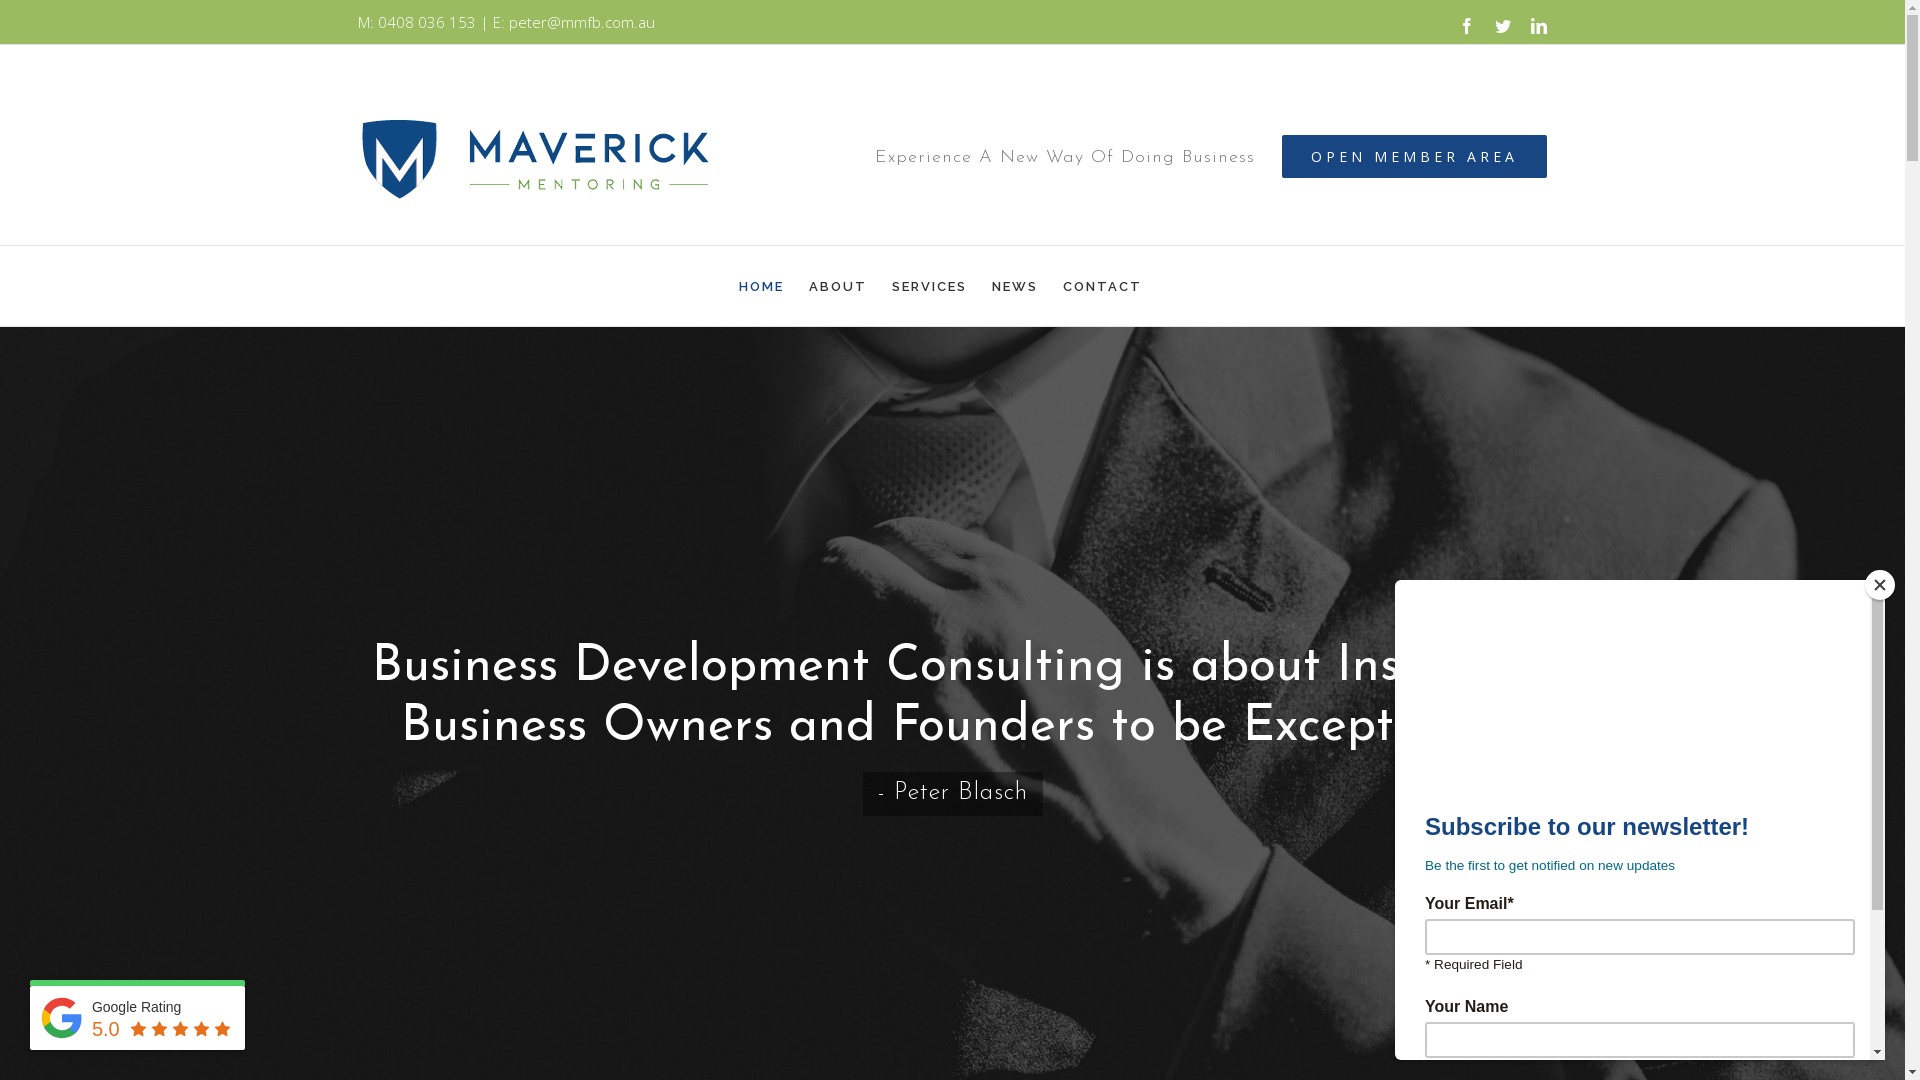  I want to click on 0408 036 153, so click(427, 22).